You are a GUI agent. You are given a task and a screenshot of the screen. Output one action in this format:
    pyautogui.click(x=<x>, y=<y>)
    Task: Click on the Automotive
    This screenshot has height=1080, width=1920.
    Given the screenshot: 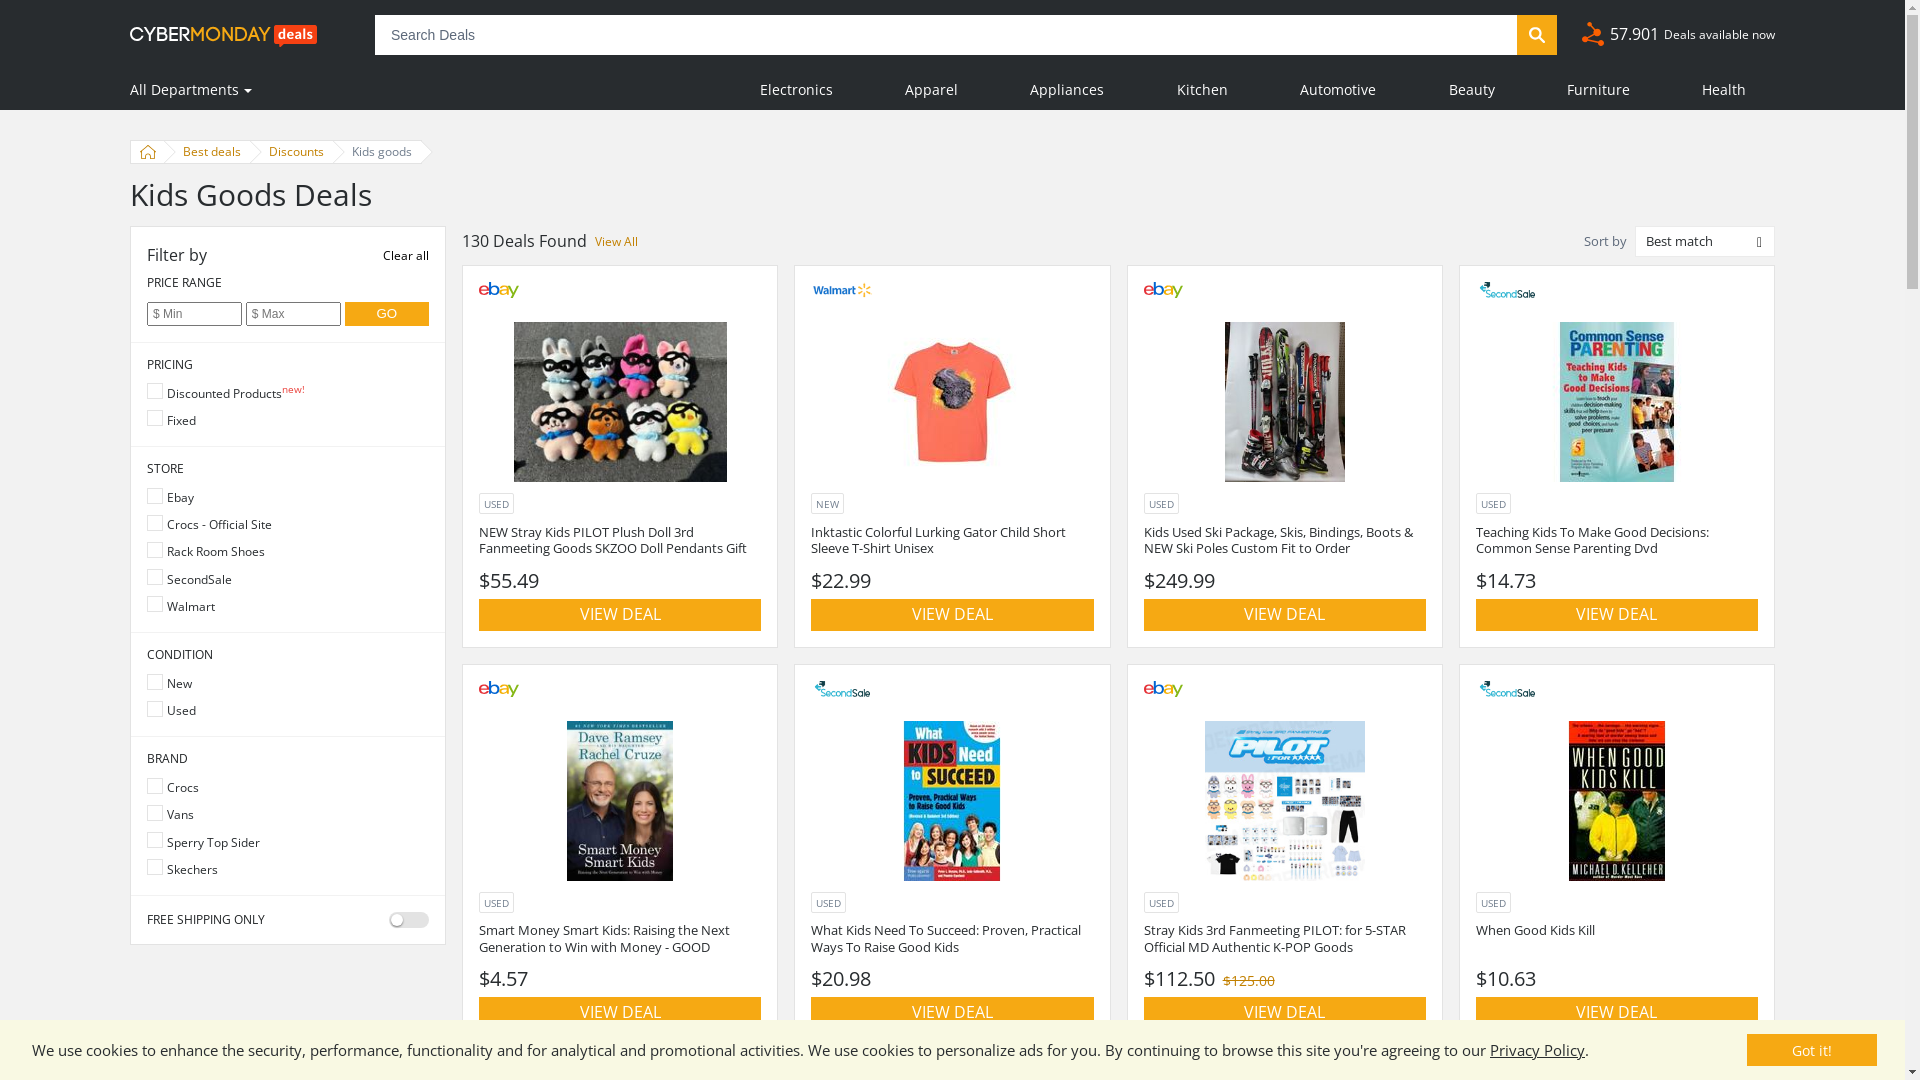 What is the action you would take?
    pyautogui.click(x=1338, y=90)
    